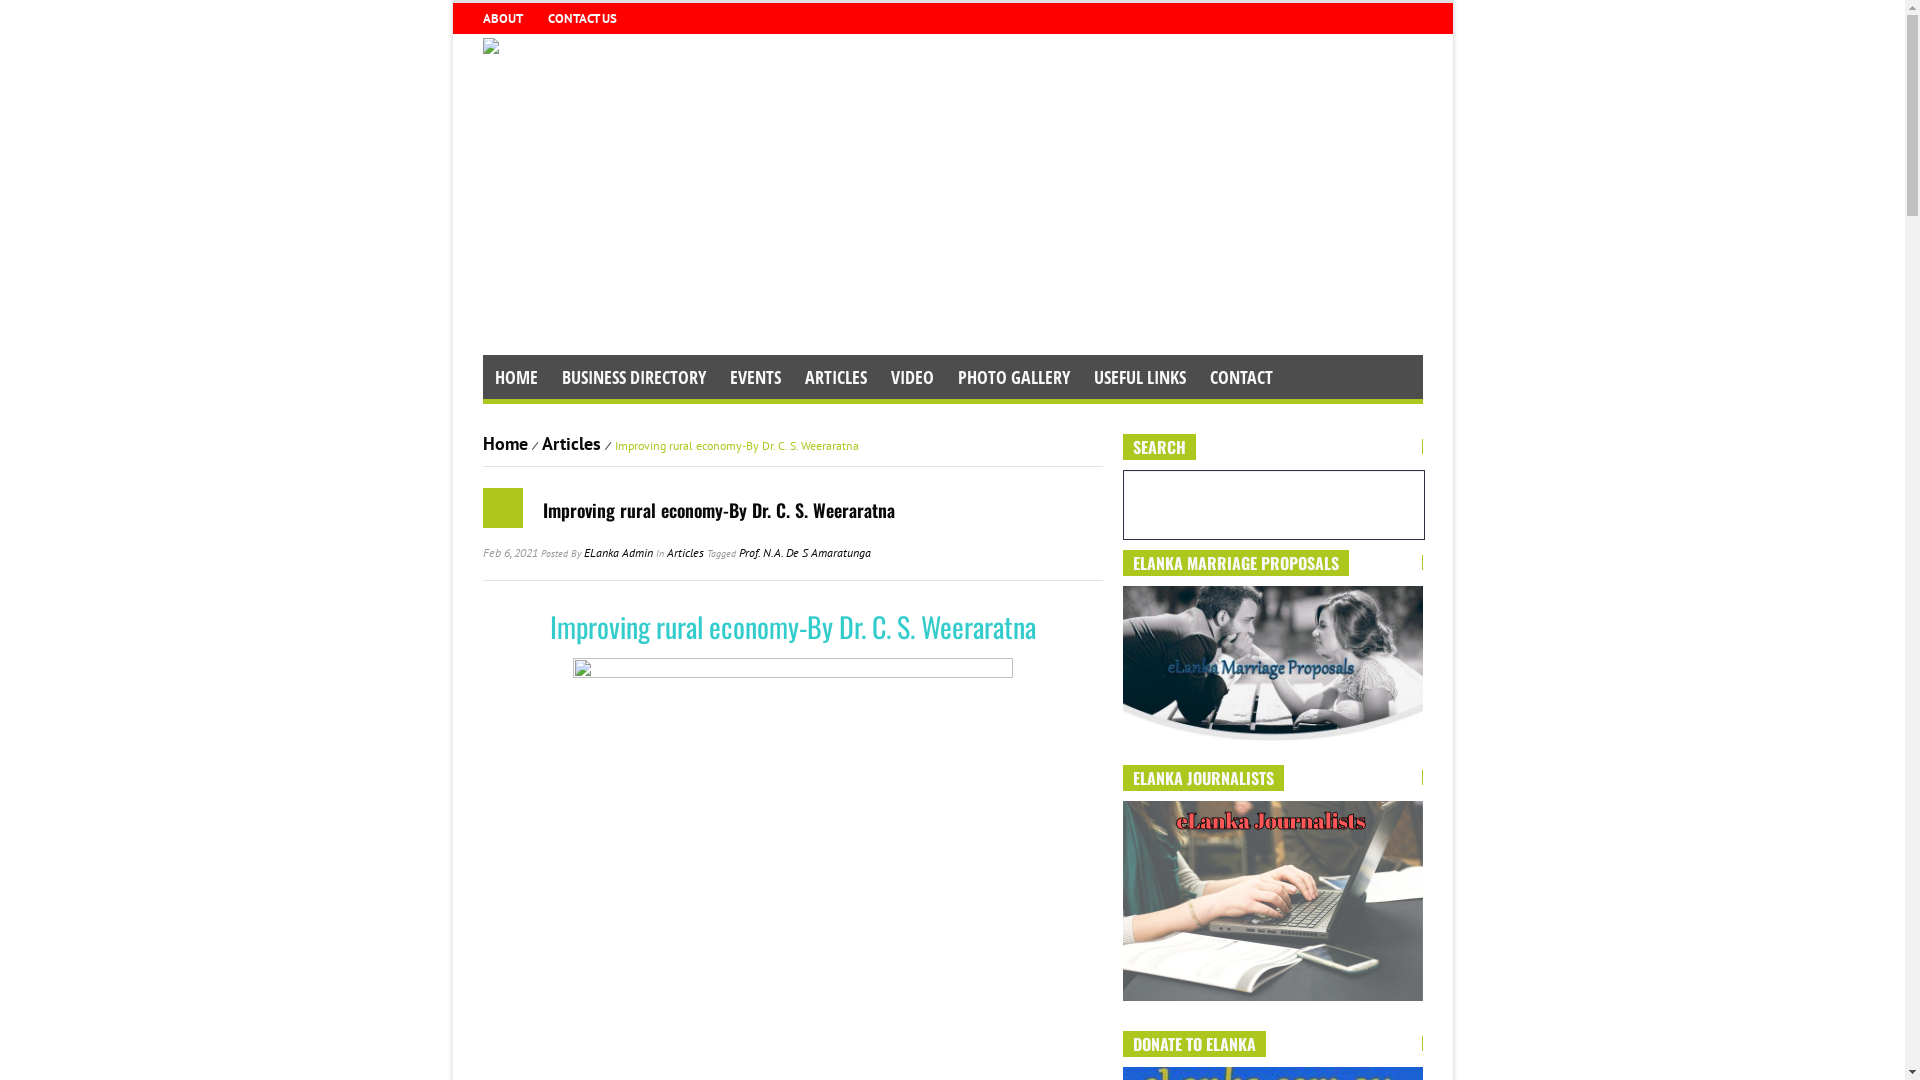  What do you see at coordinates (912, 377) in the screenshot?
I see `VIDEO` at bounding box center [912, 377].